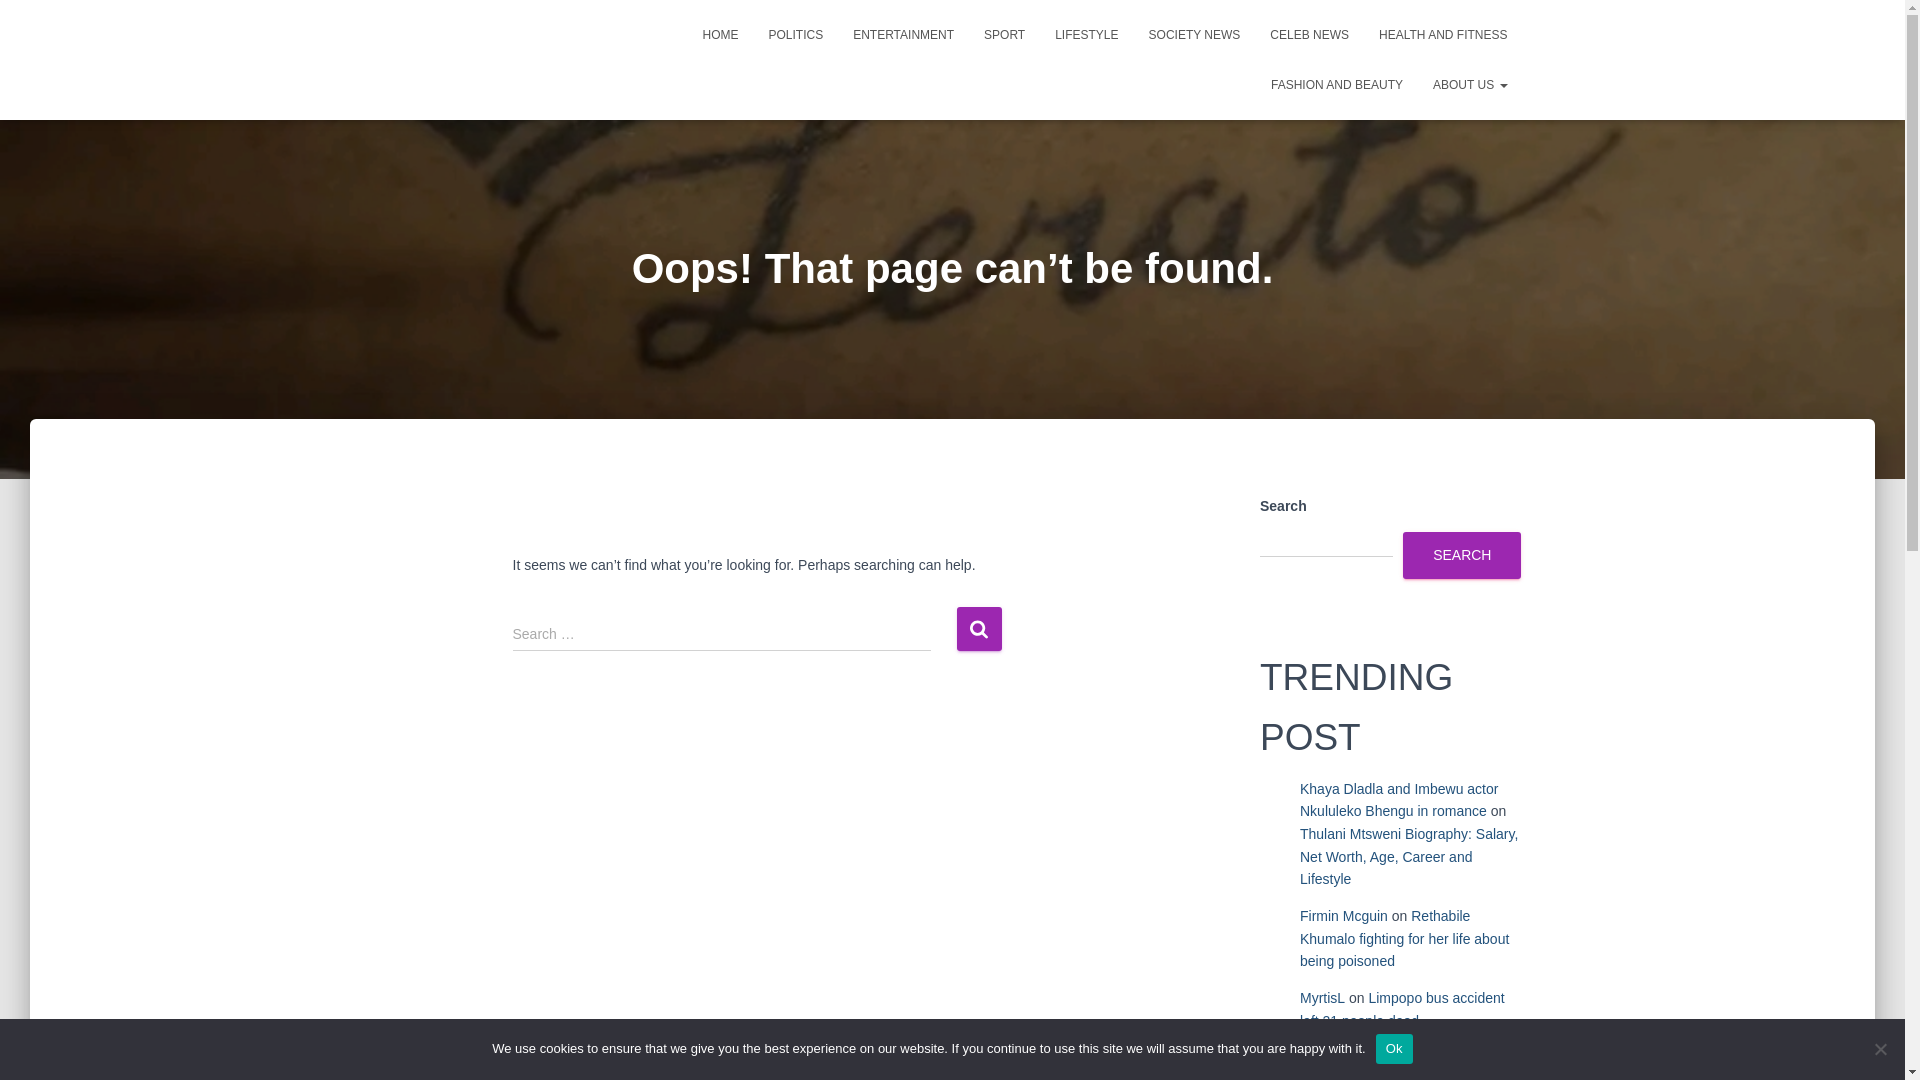 Image resolution: width=1920 pixels, height=1080 pixels. I want to click on Celeb News, so click(1309, 34).